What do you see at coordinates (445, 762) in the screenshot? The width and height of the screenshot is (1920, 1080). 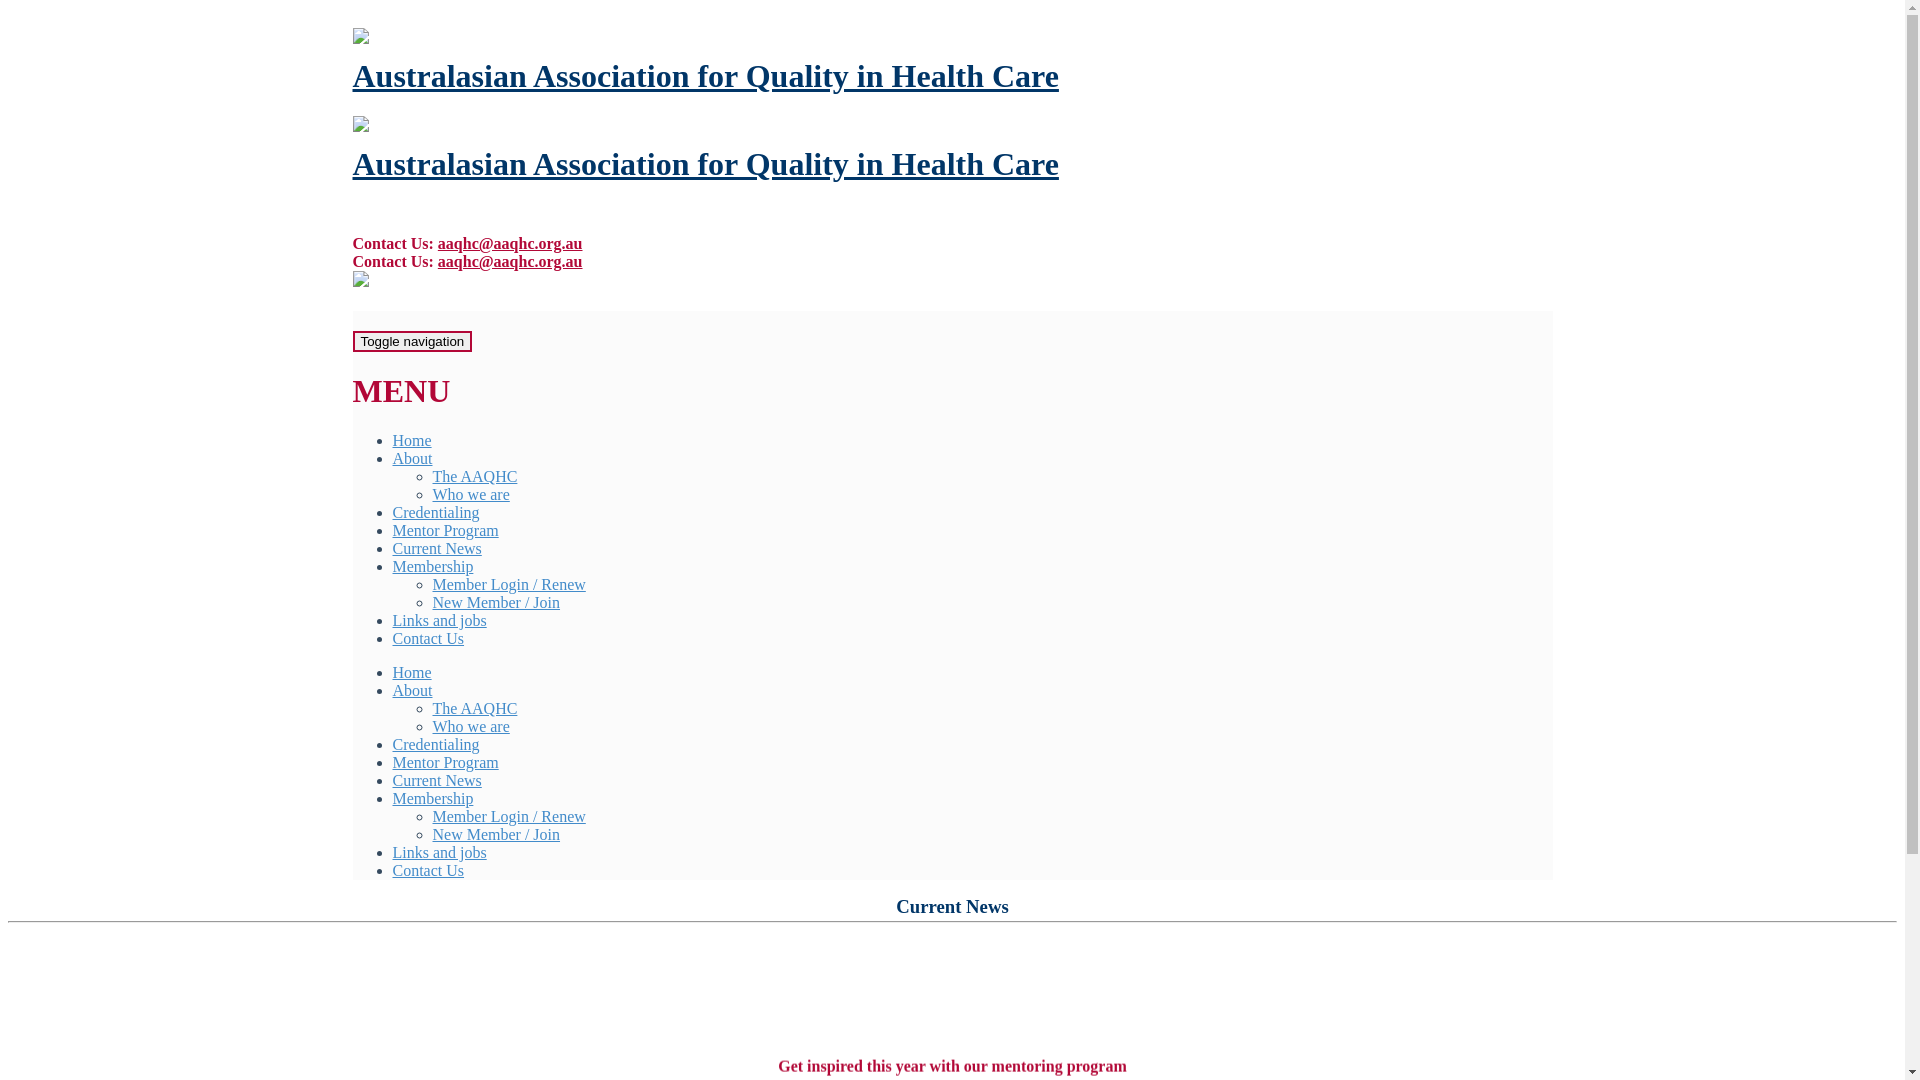 I see `Mentor Program` at bounding box center [445, 762].